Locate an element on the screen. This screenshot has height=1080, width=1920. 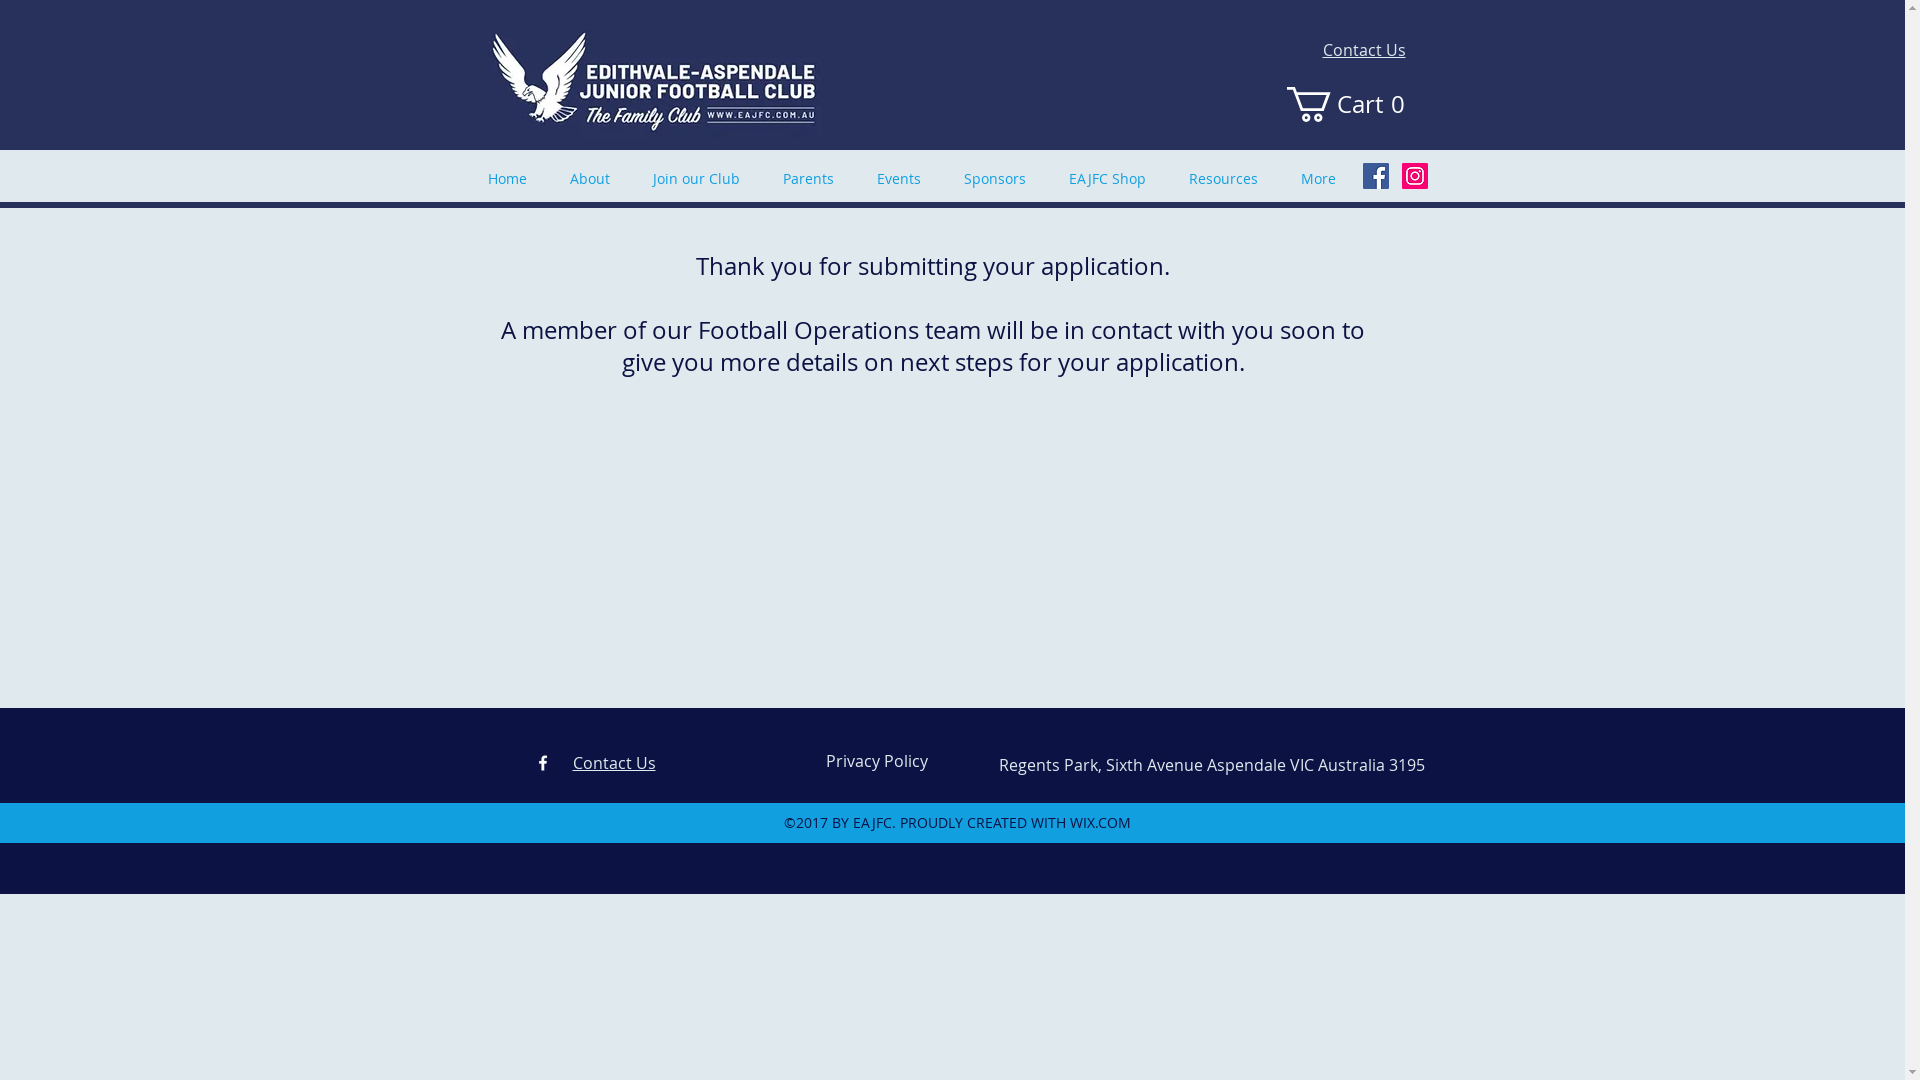
Contact Us is located at coordinates (614, 763).